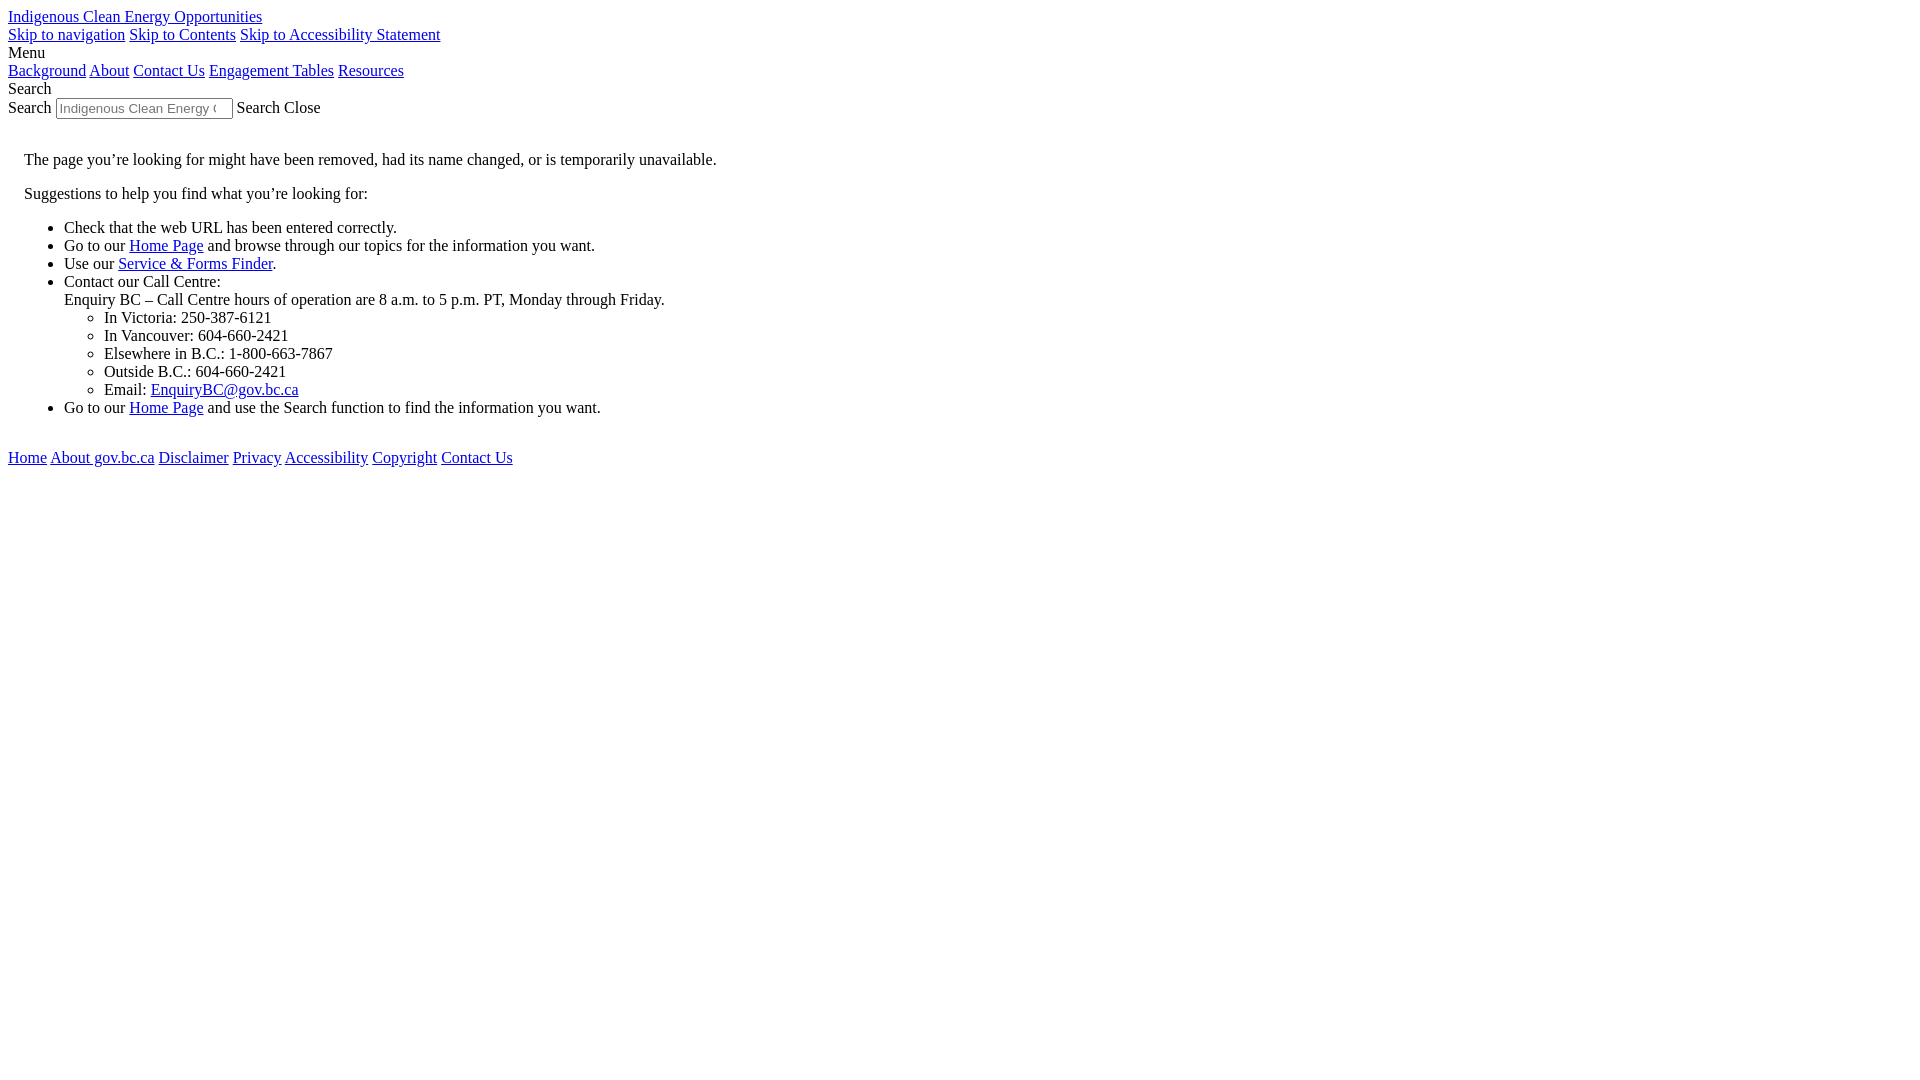 This screenshot has width=1920, height=1080. I want to click on Skip to navigation, so click(66, 34).